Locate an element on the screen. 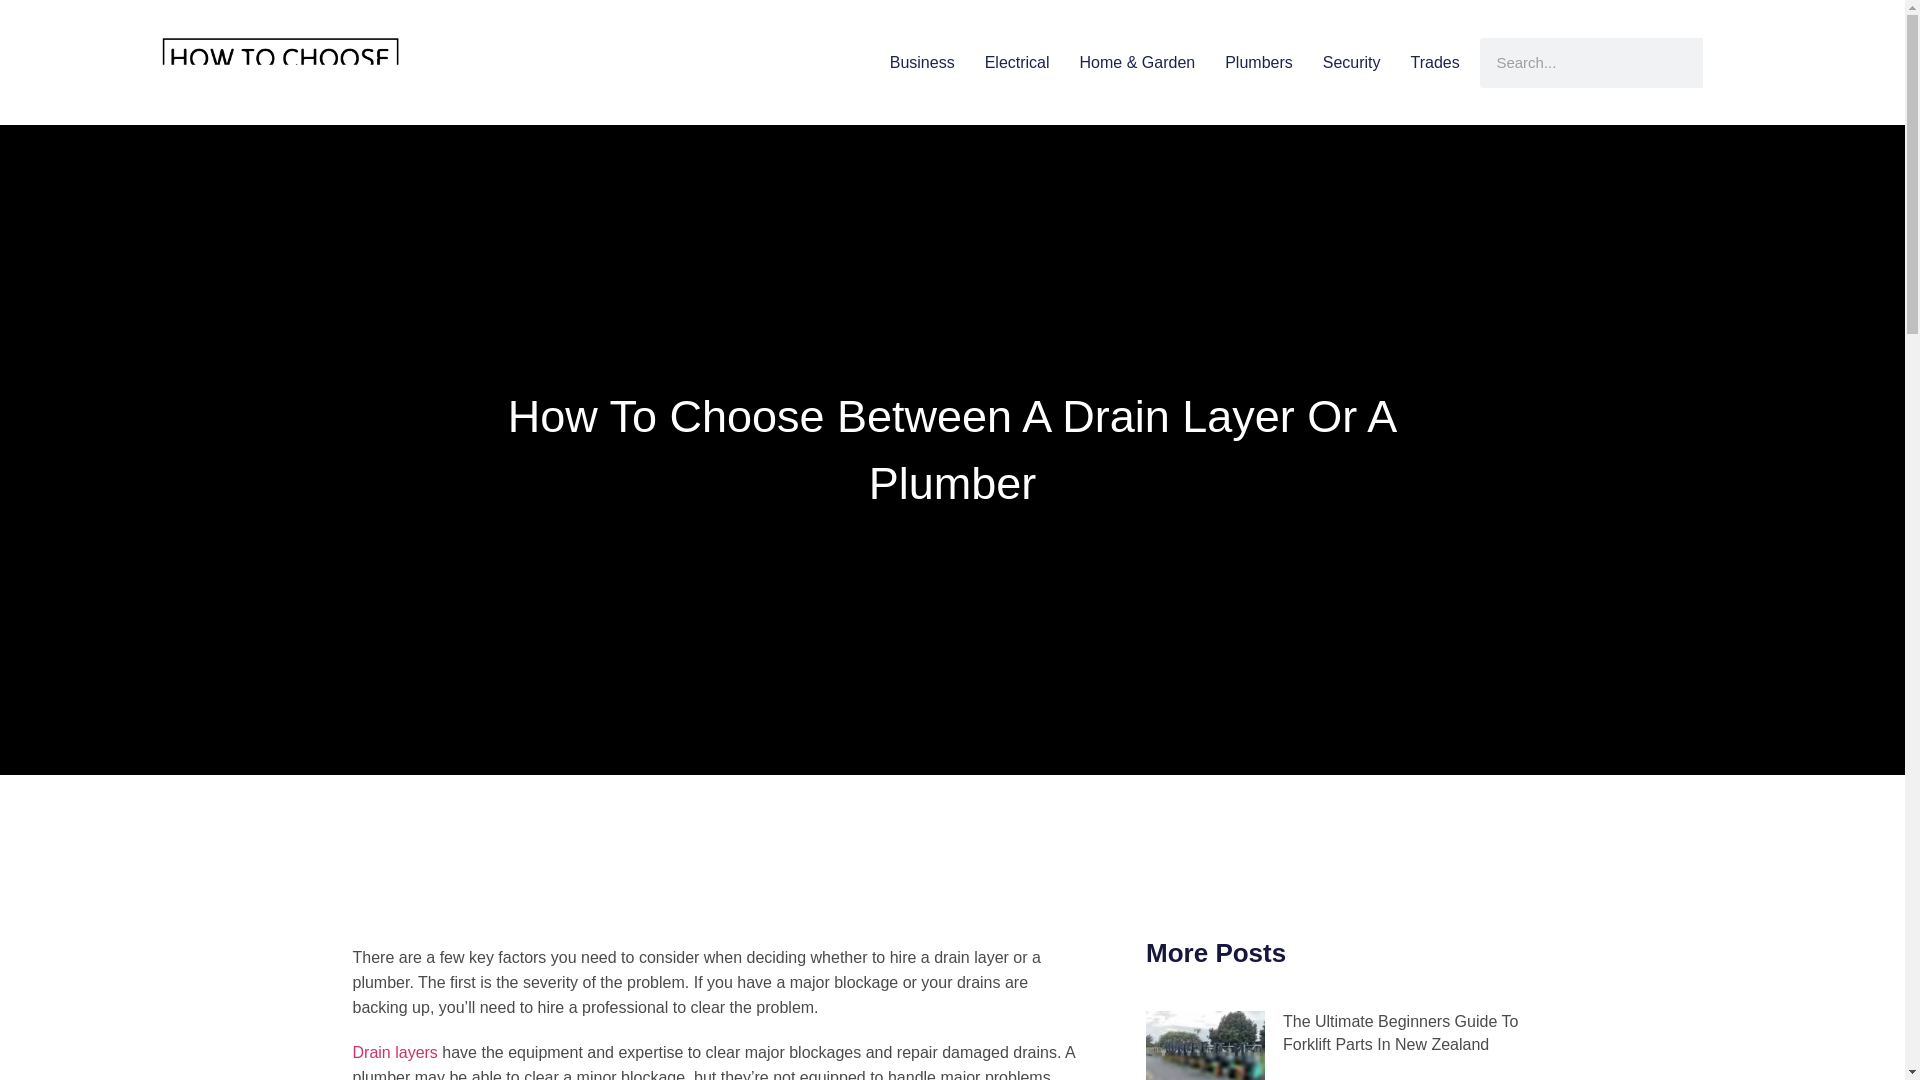  Plumbers is located at coordinates (1258, 62).